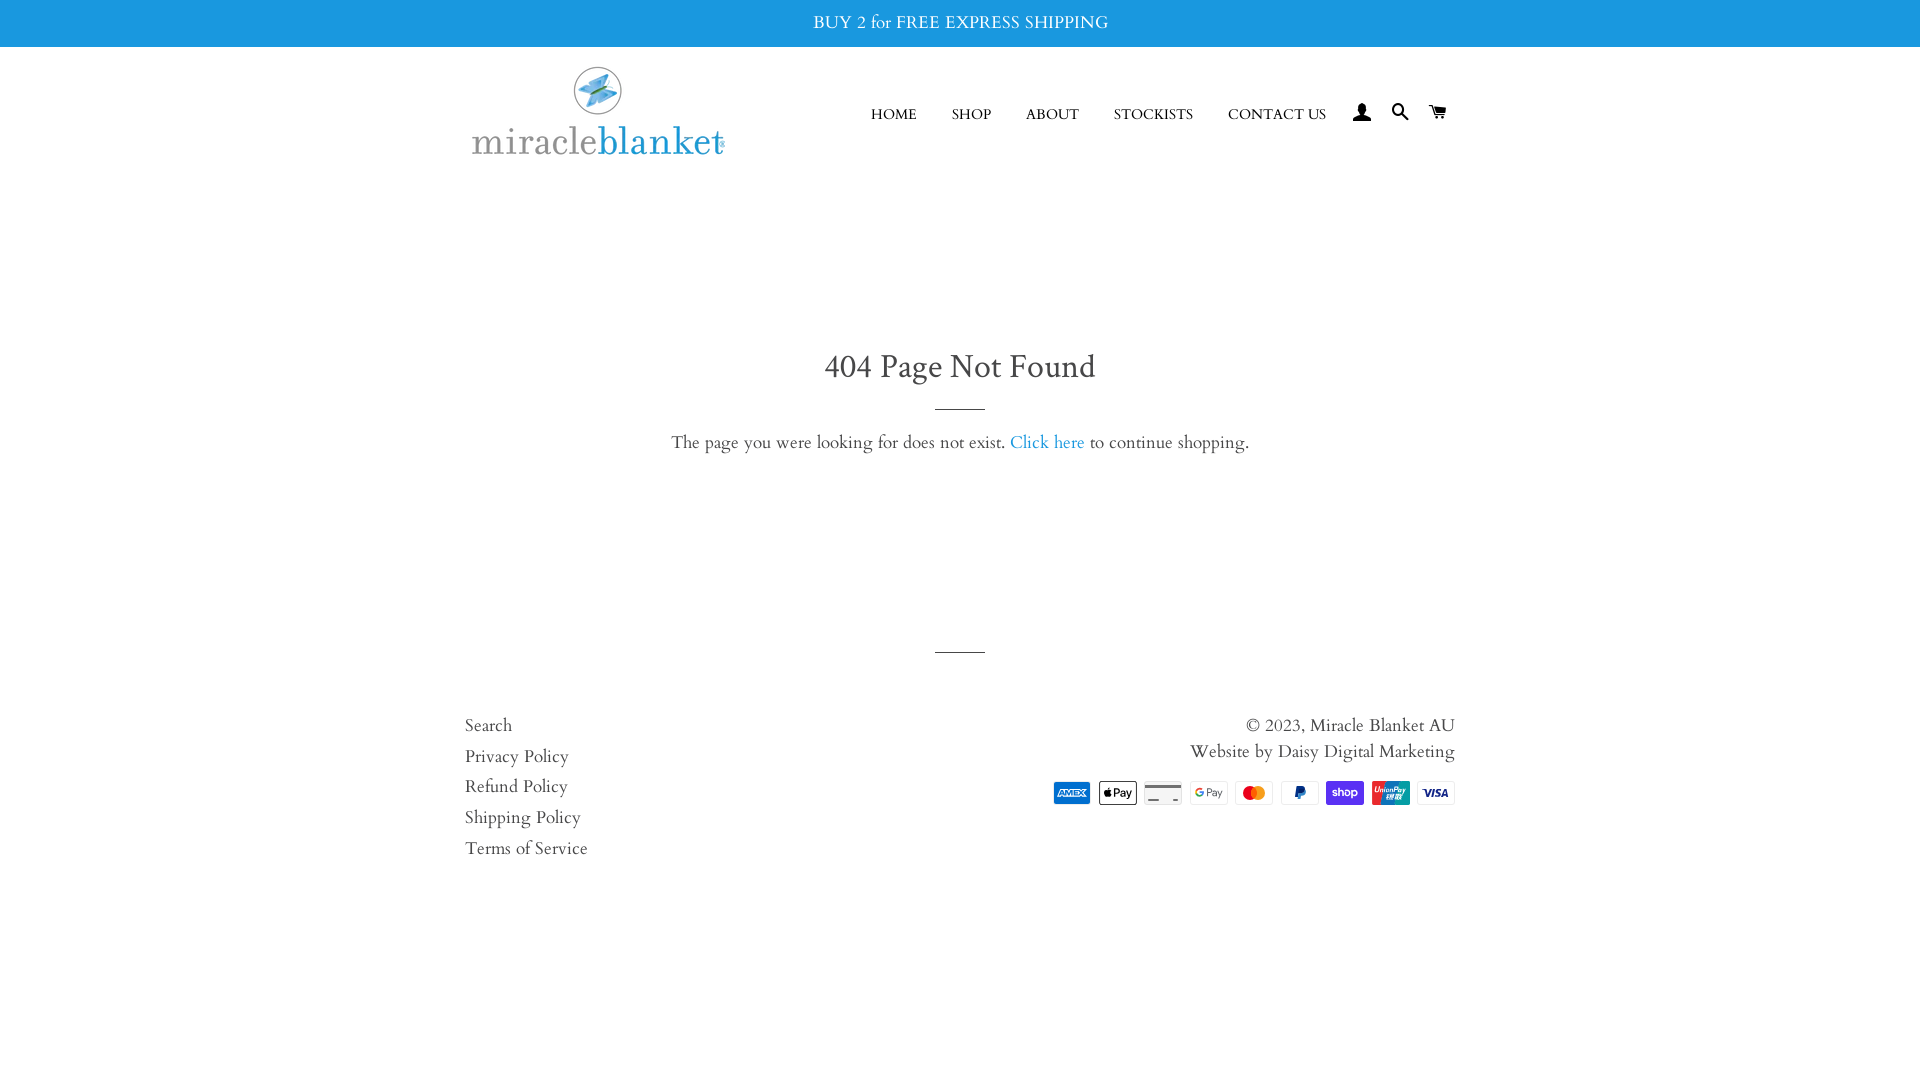  What do you see at coordinates (1052, 115) in the screenshot?
I see `ABOUT` at bounding box center [1052, 115].